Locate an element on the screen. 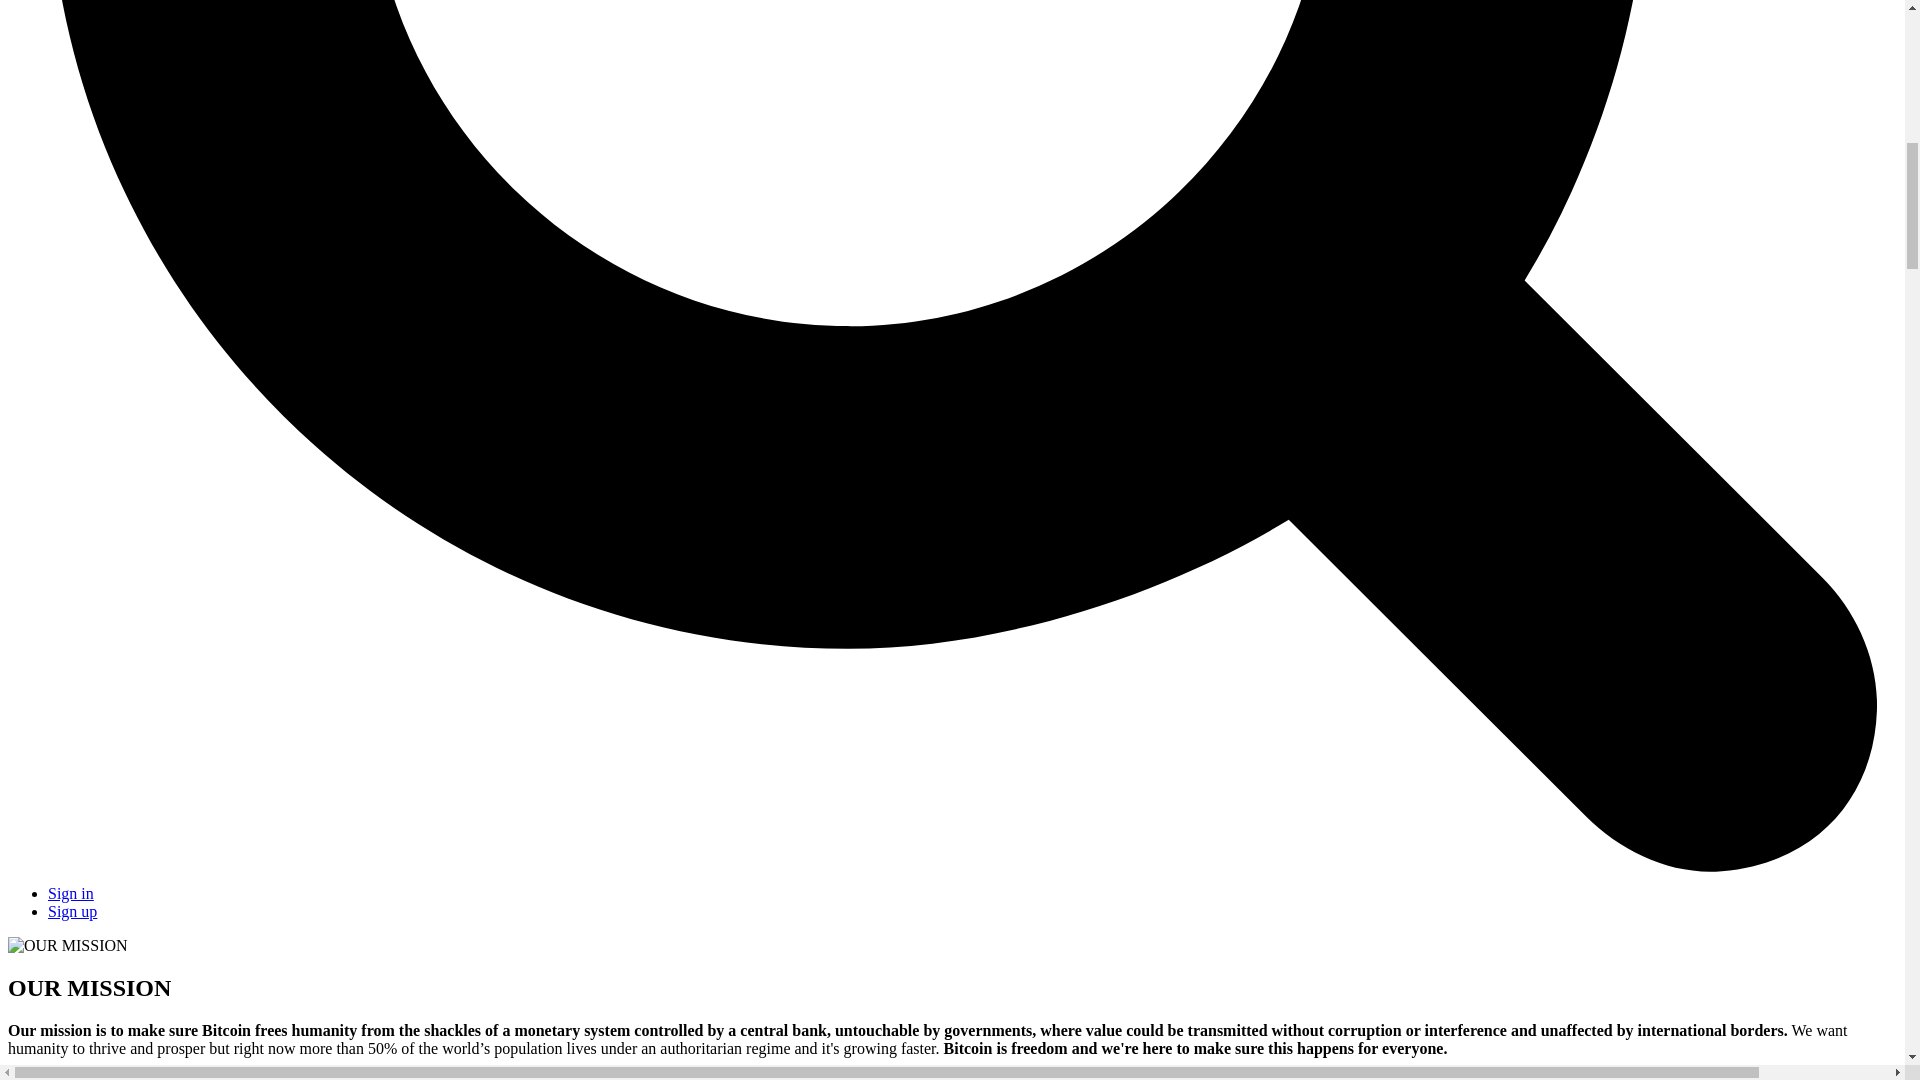  Sign up is located at coordinates (72, 911).